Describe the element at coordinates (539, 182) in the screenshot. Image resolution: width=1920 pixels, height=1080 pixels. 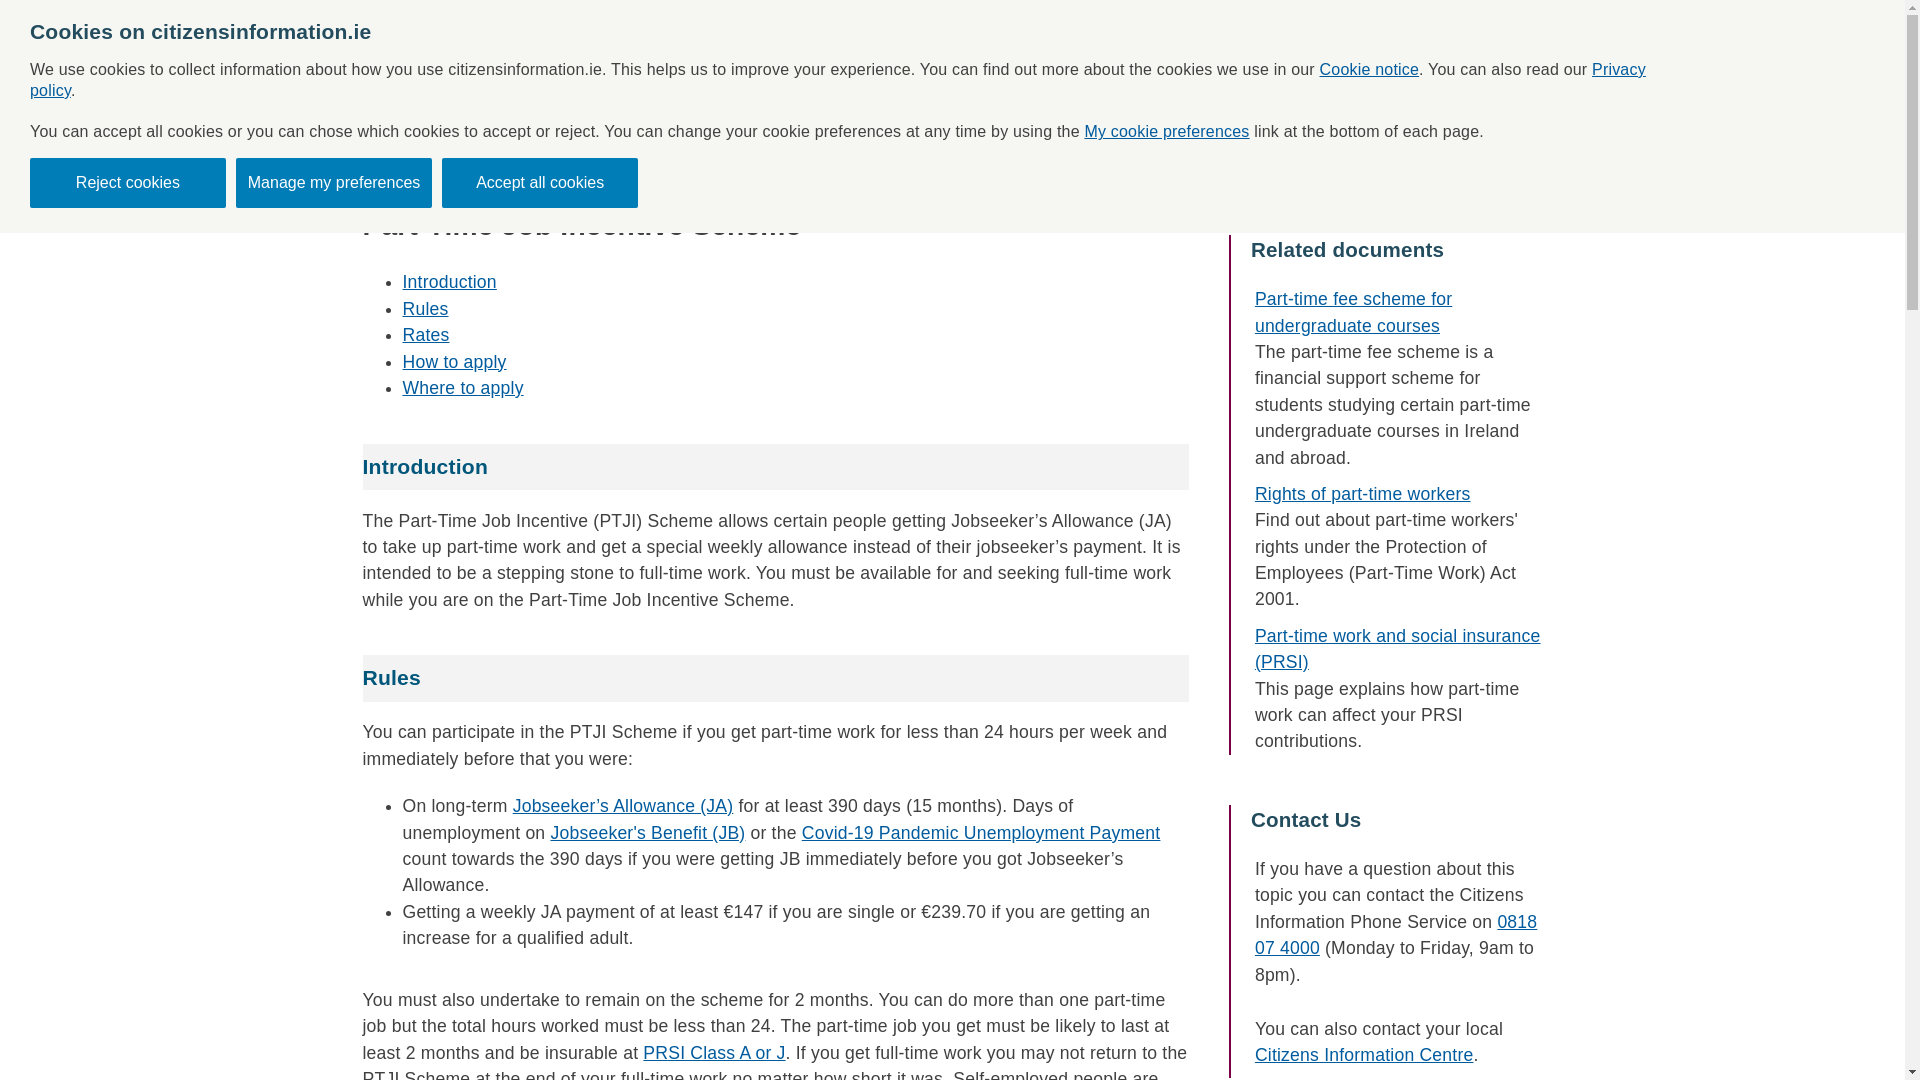
I see `Accept all cookies` at that location.